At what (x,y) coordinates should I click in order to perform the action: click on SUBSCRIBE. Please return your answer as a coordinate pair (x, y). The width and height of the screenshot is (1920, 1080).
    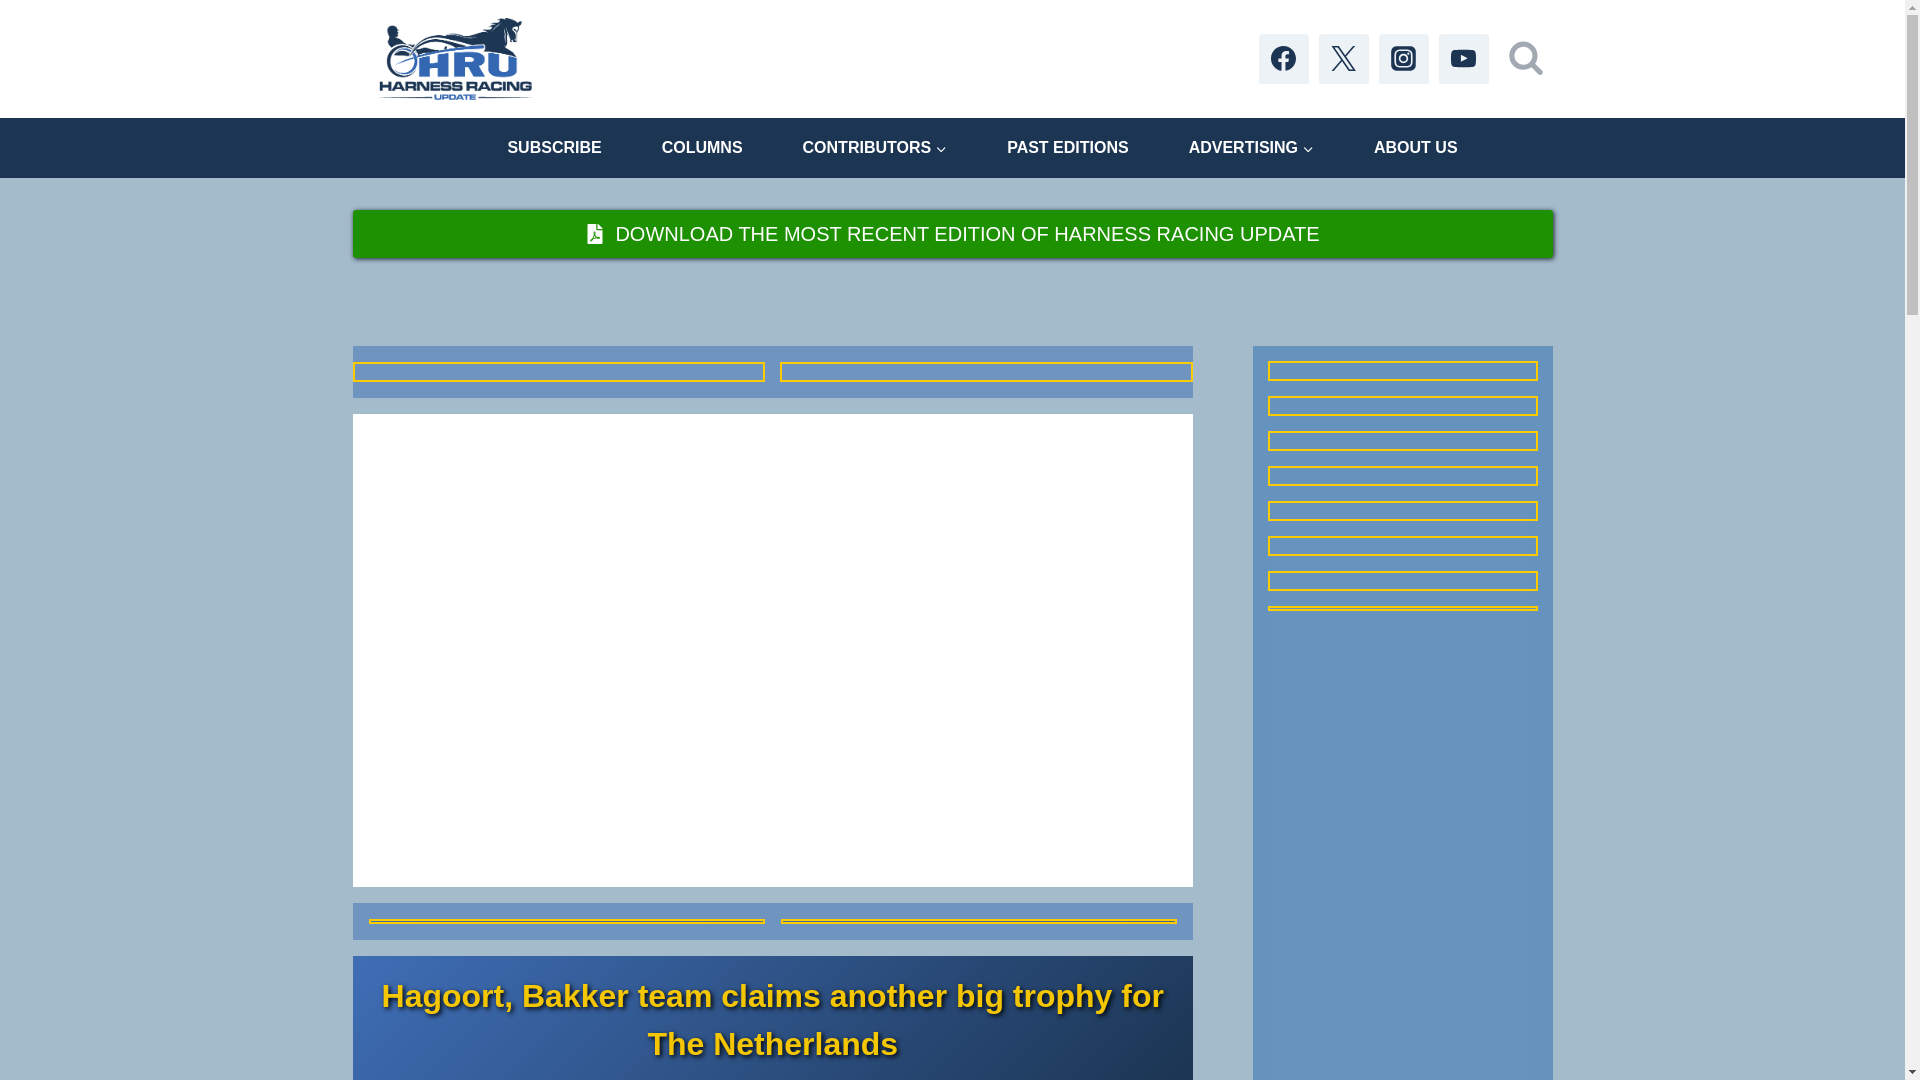
    Looking at the image, I should click on (554, 147).